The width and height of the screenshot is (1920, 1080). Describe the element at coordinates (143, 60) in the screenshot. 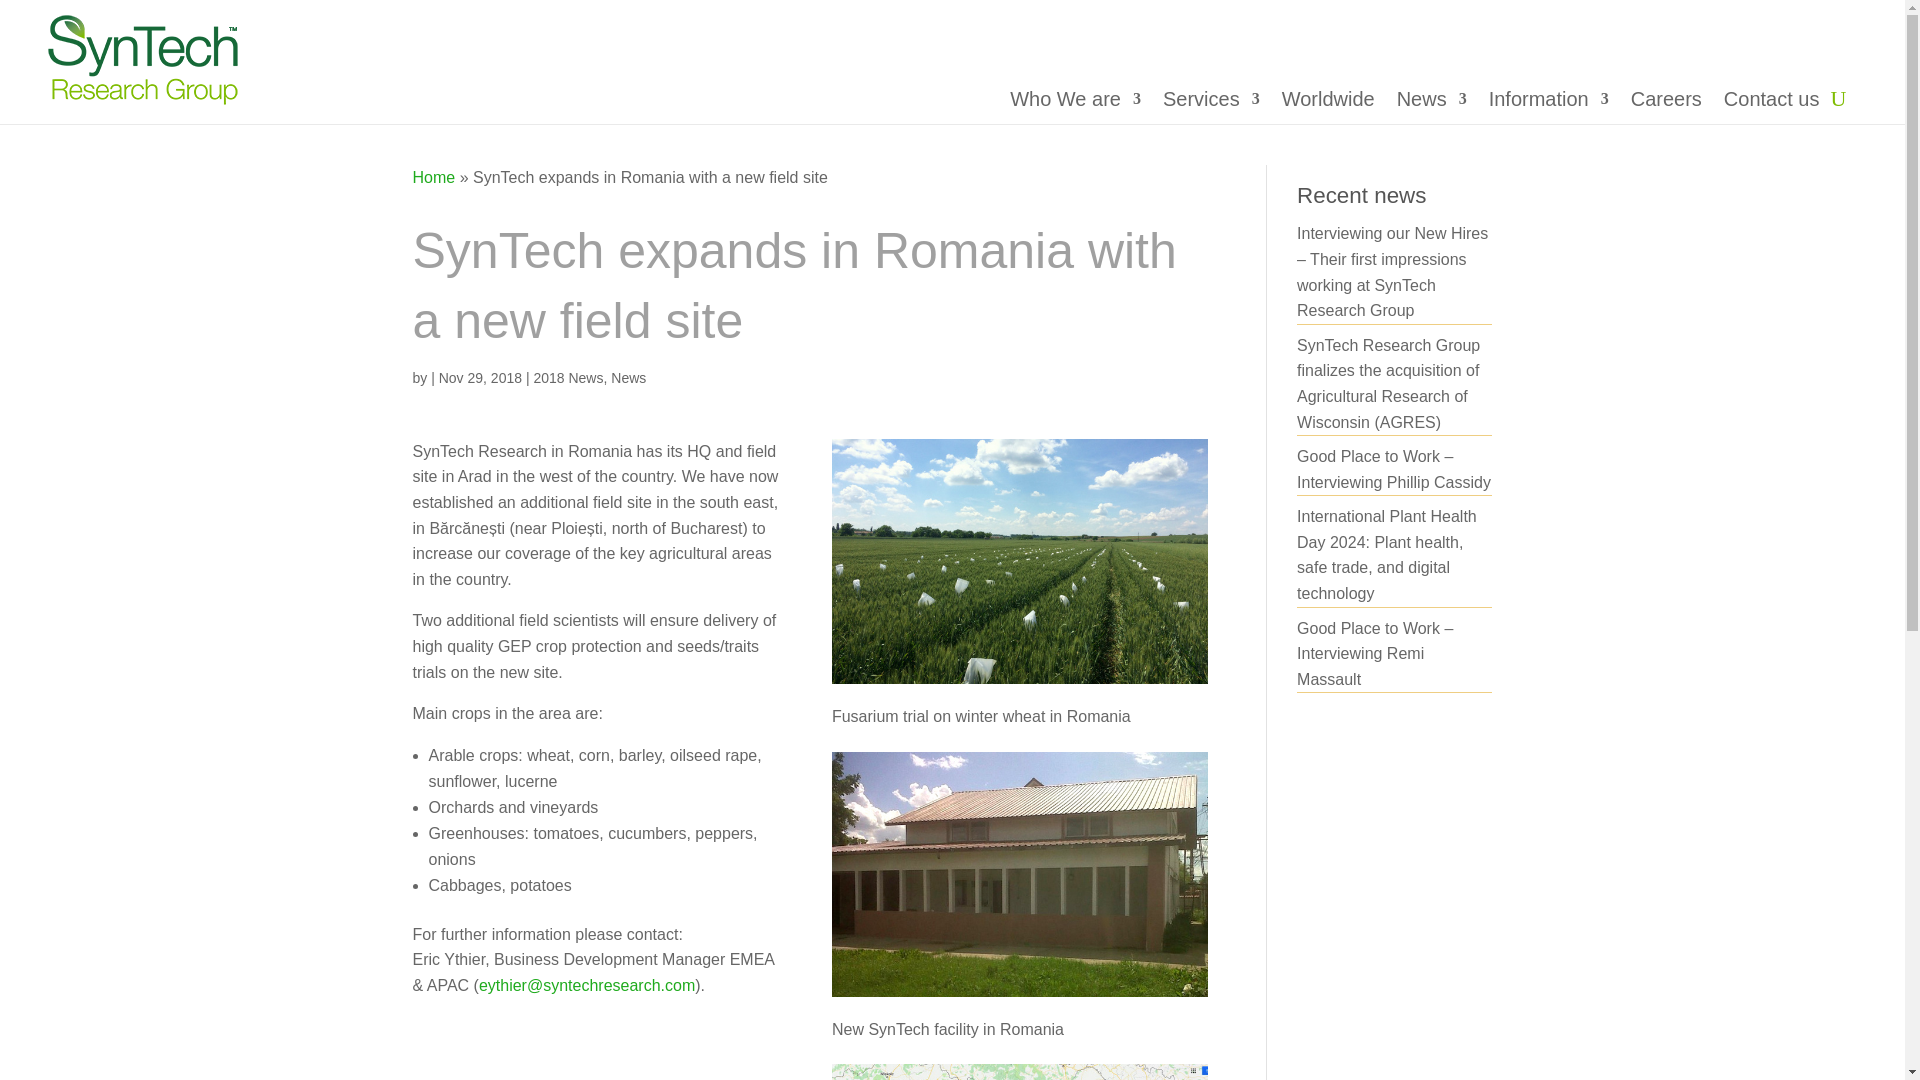

I see `SynTech-Research-TM-Group-Logo-2` at that location.